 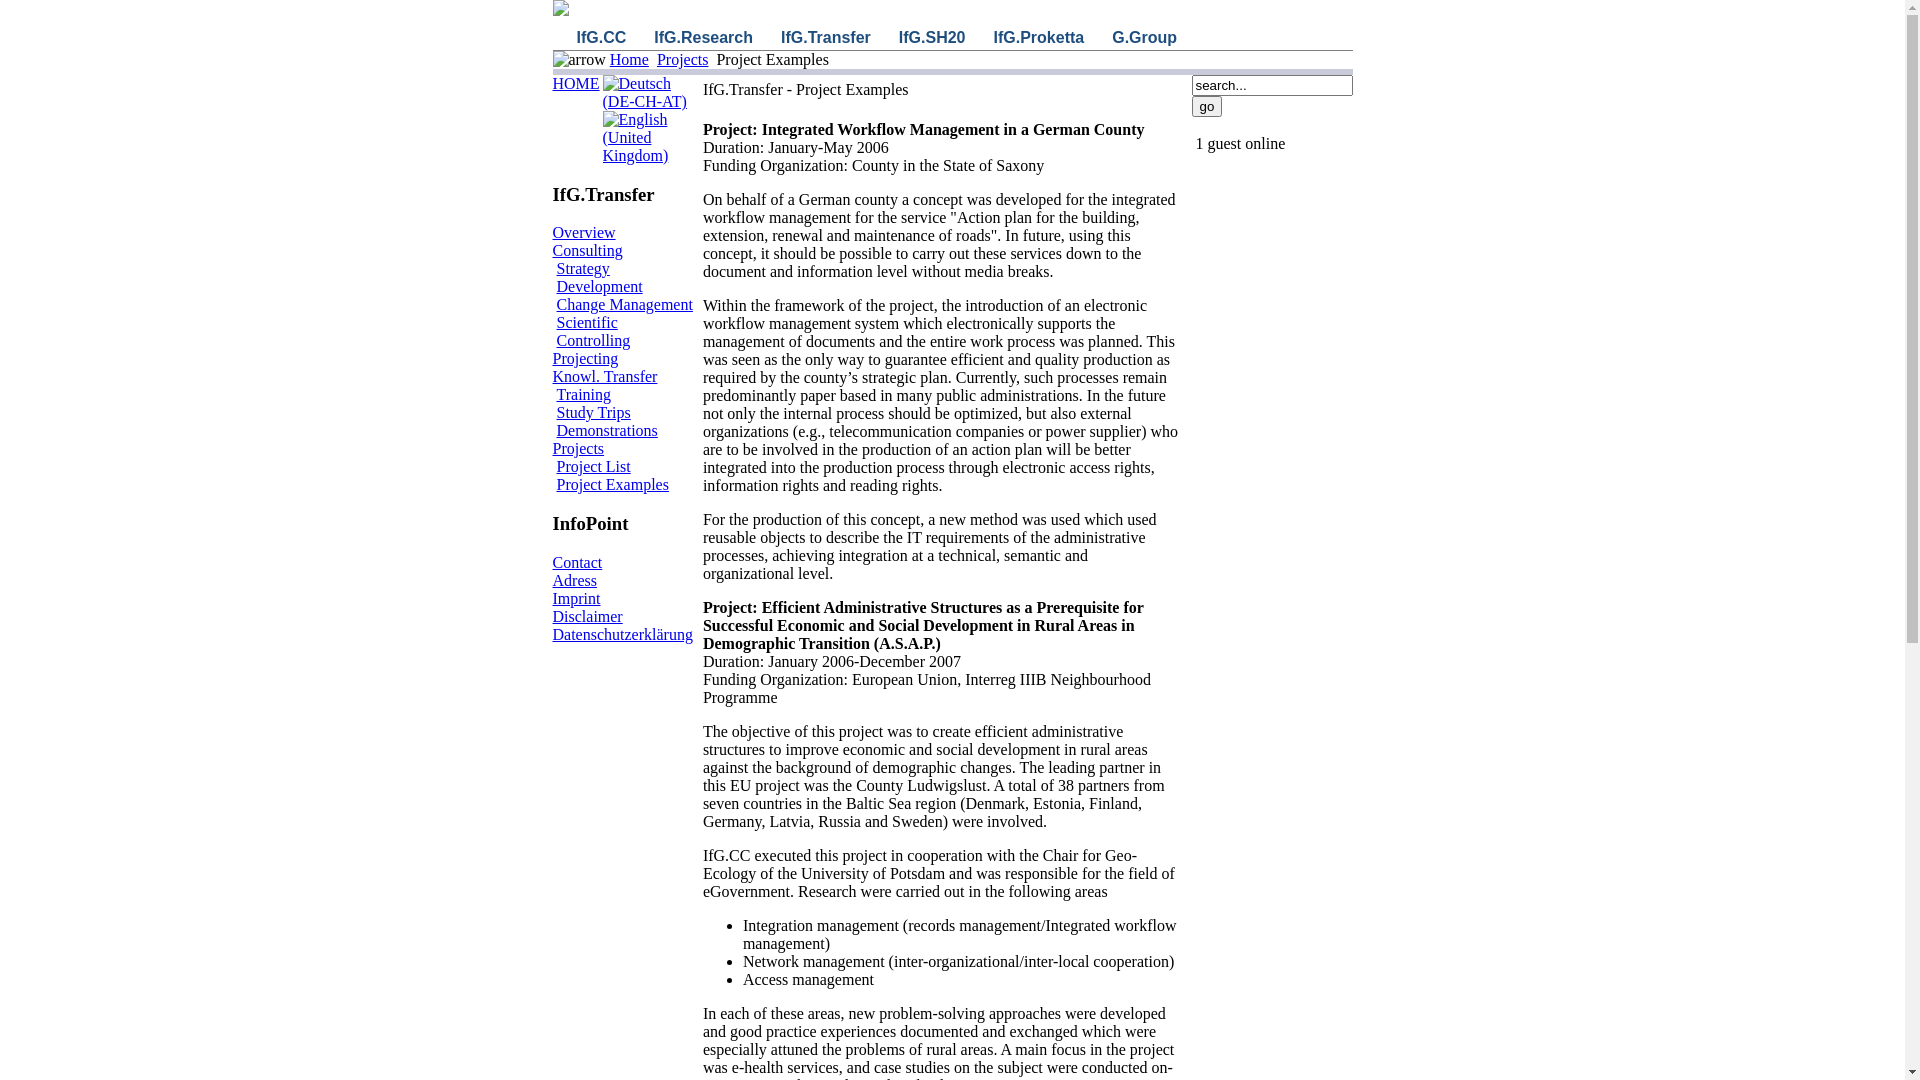 I want to click on Scientific Controlling, so click(x=593, y=332).